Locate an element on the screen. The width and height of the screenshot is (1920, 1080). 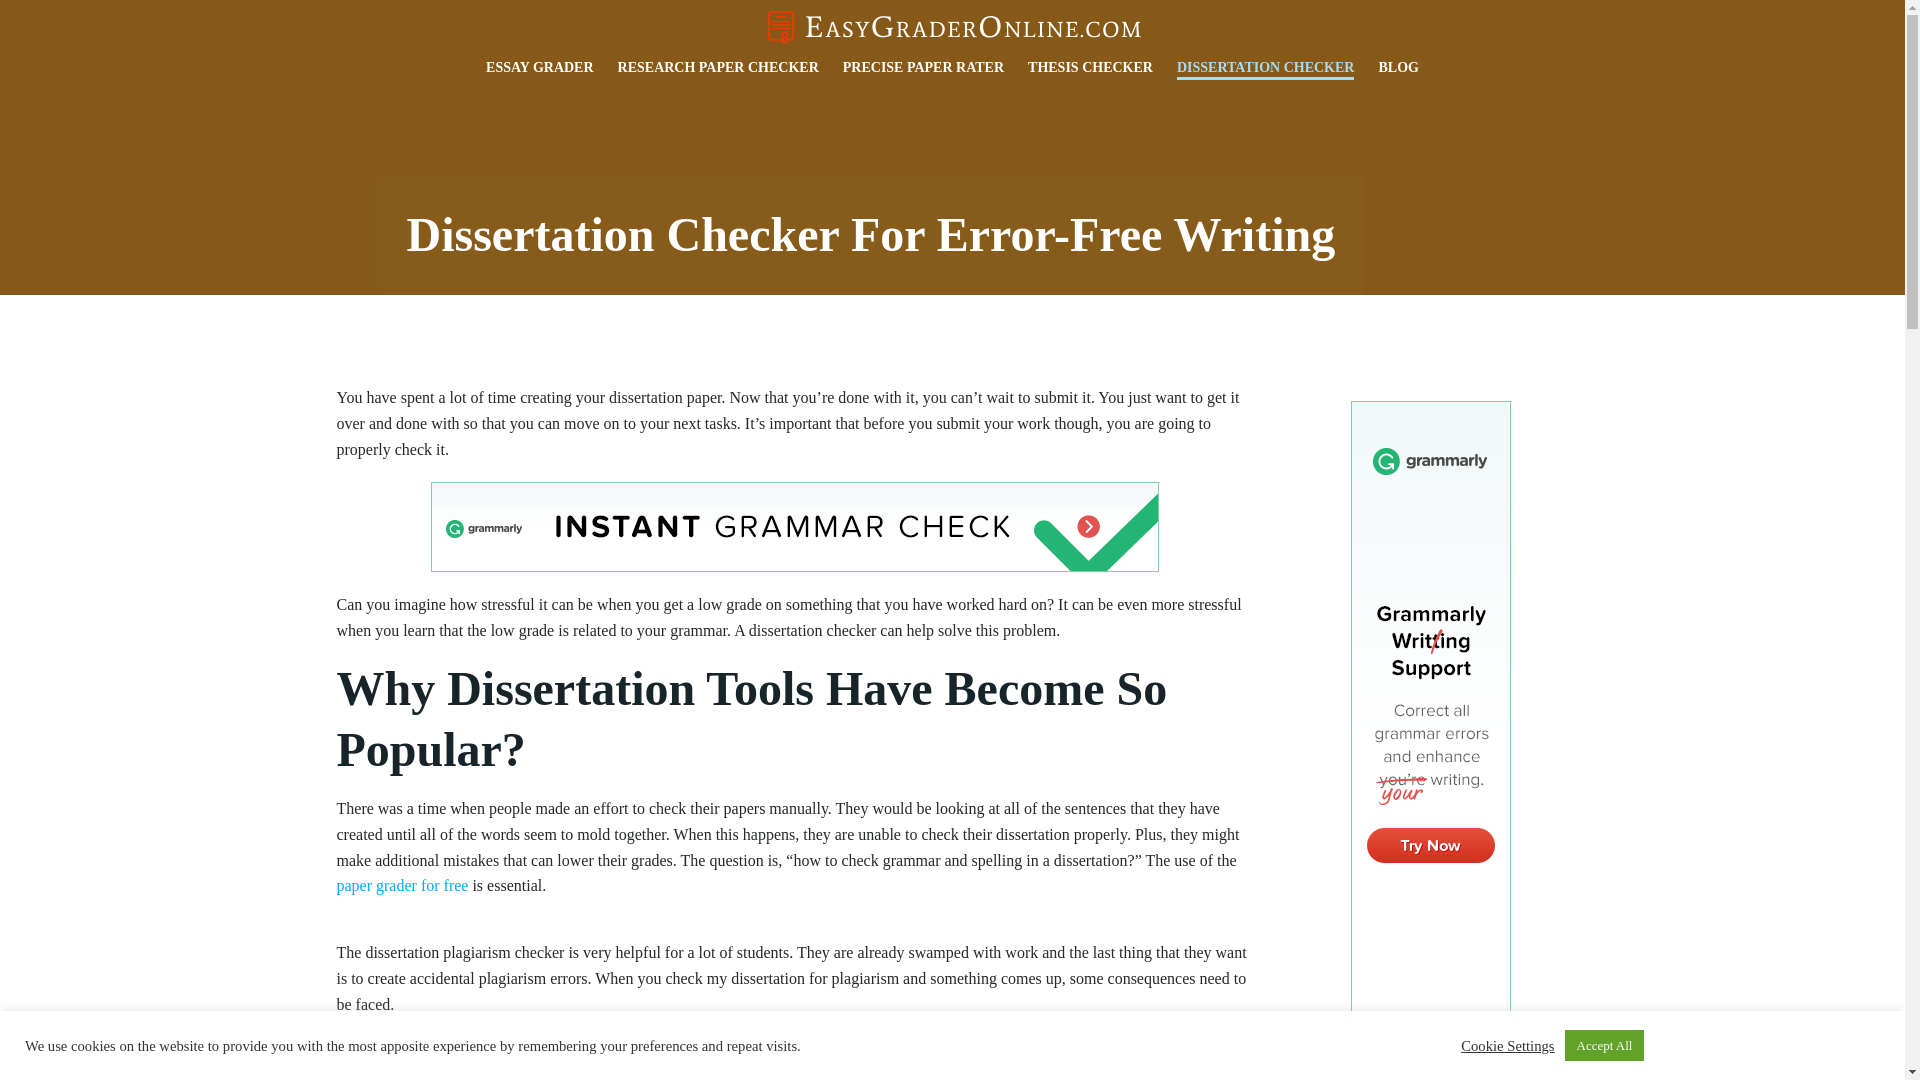
Cookie Settings is located at coordinates (1507, 1044).